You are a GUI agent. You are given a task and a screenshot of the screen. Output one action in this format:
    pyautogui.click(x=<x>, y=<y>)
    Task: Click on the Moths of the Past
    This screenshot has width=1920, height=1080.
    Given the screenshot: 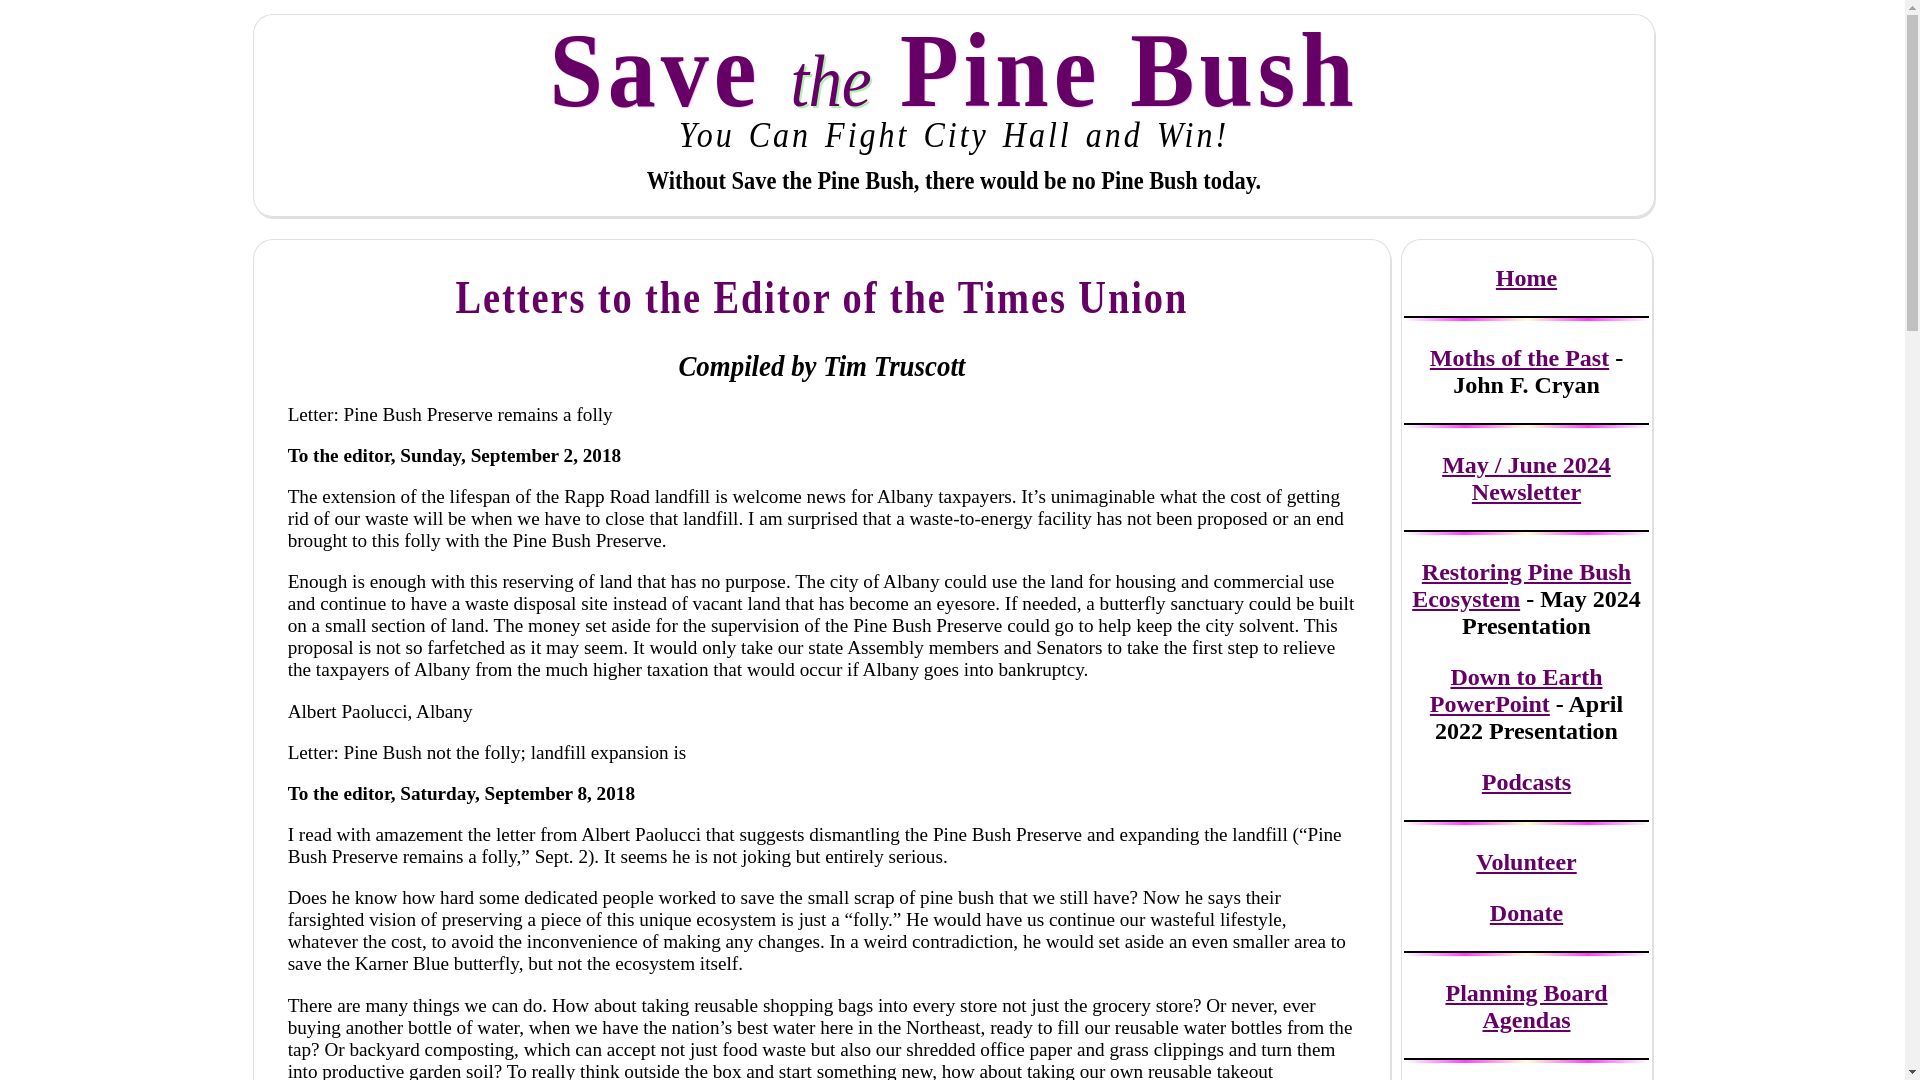 What is the action you would take?
    pyautogui.click(x=1519, y=358)
    